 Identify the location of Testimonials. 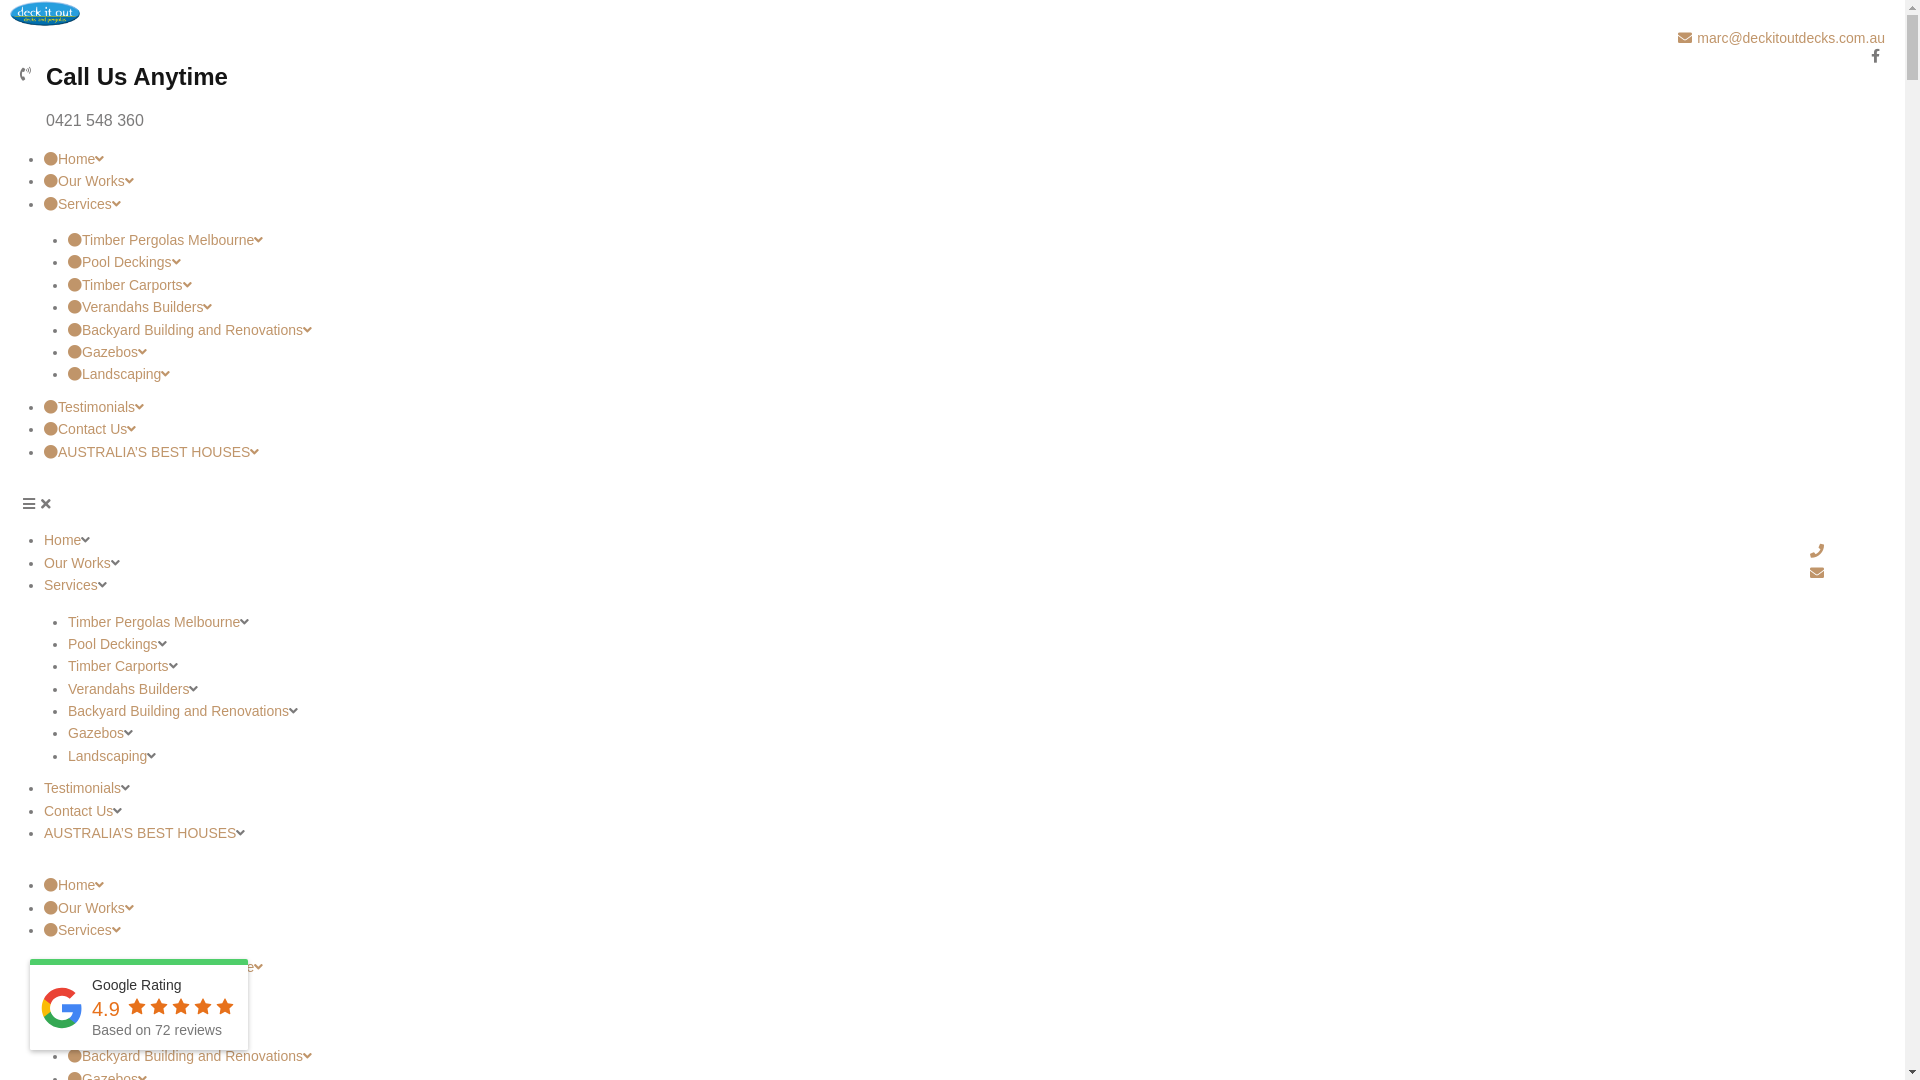
(632, 407).